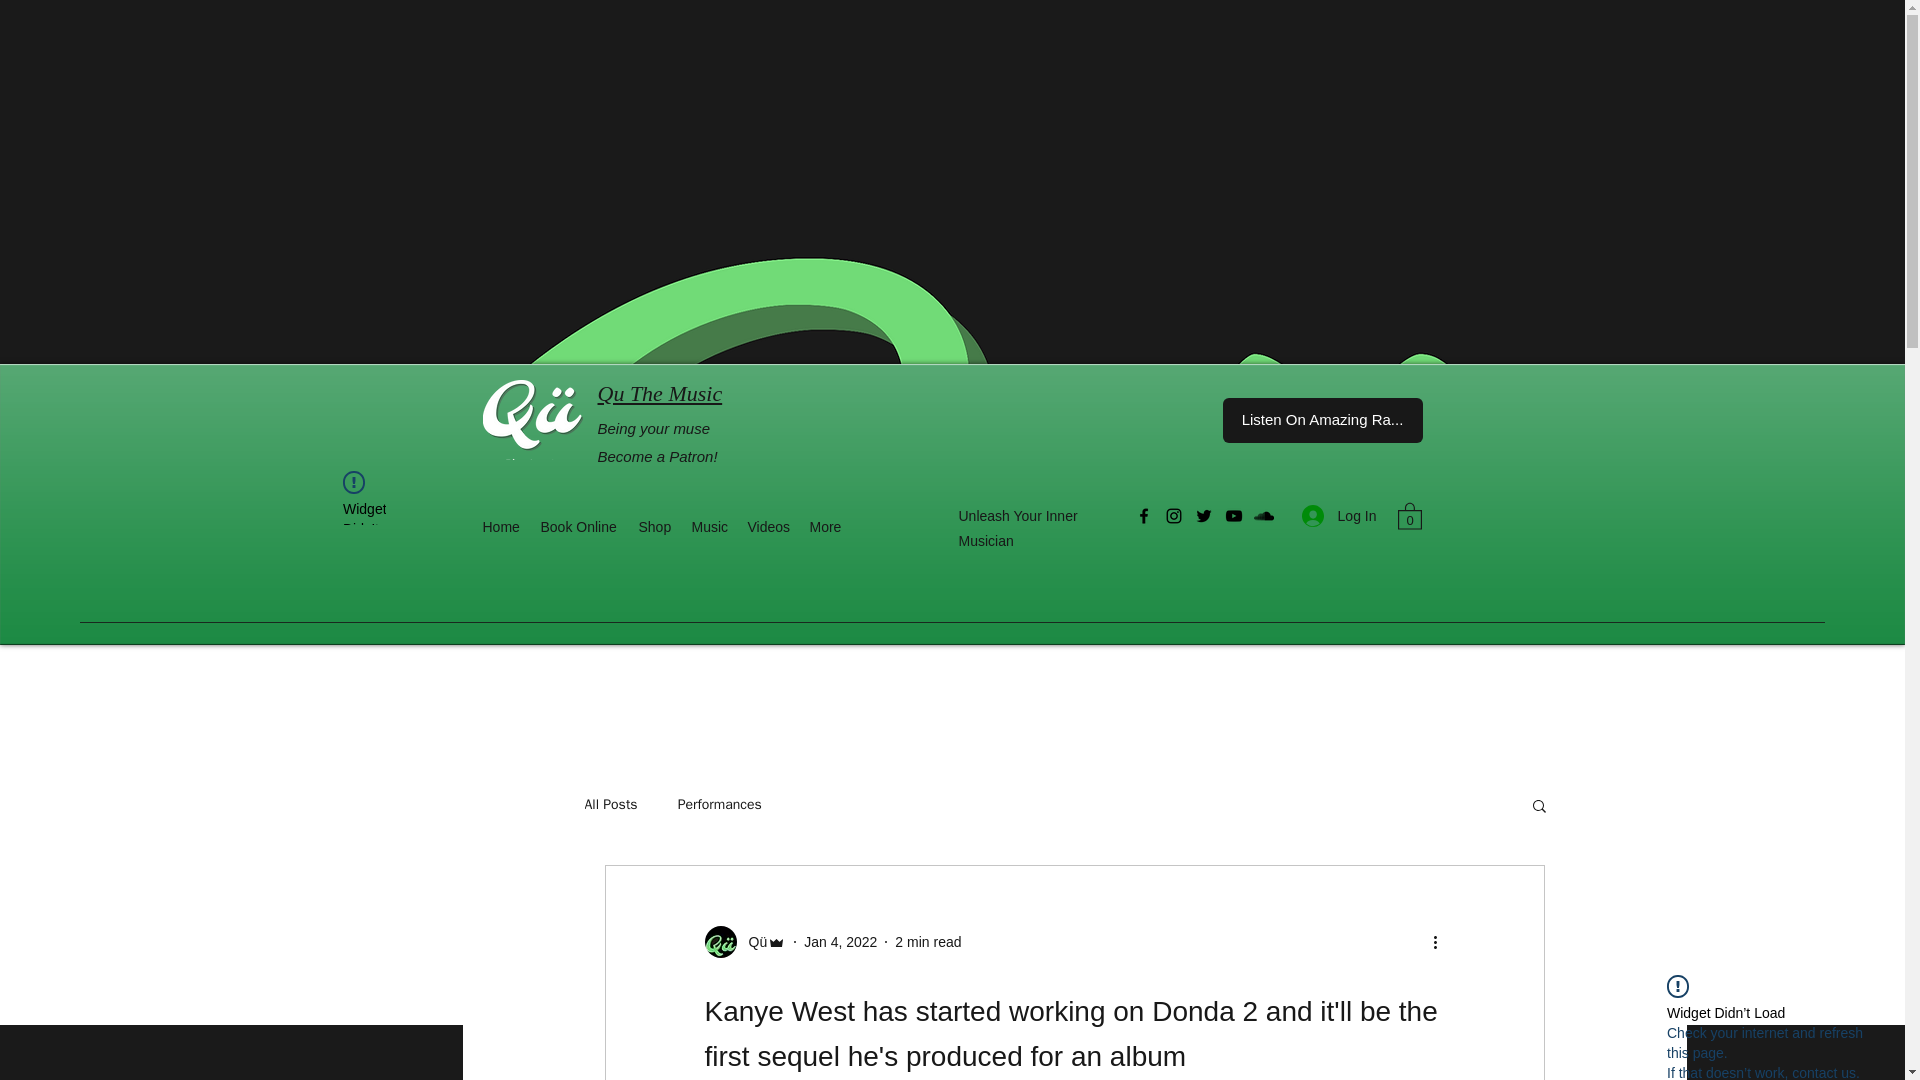 The width and height of the screenshot is (1920, 1080). What do you see at coordinates (610, 804) in the screenshot?
I see `All Posts` at bounding box center [610, 804].